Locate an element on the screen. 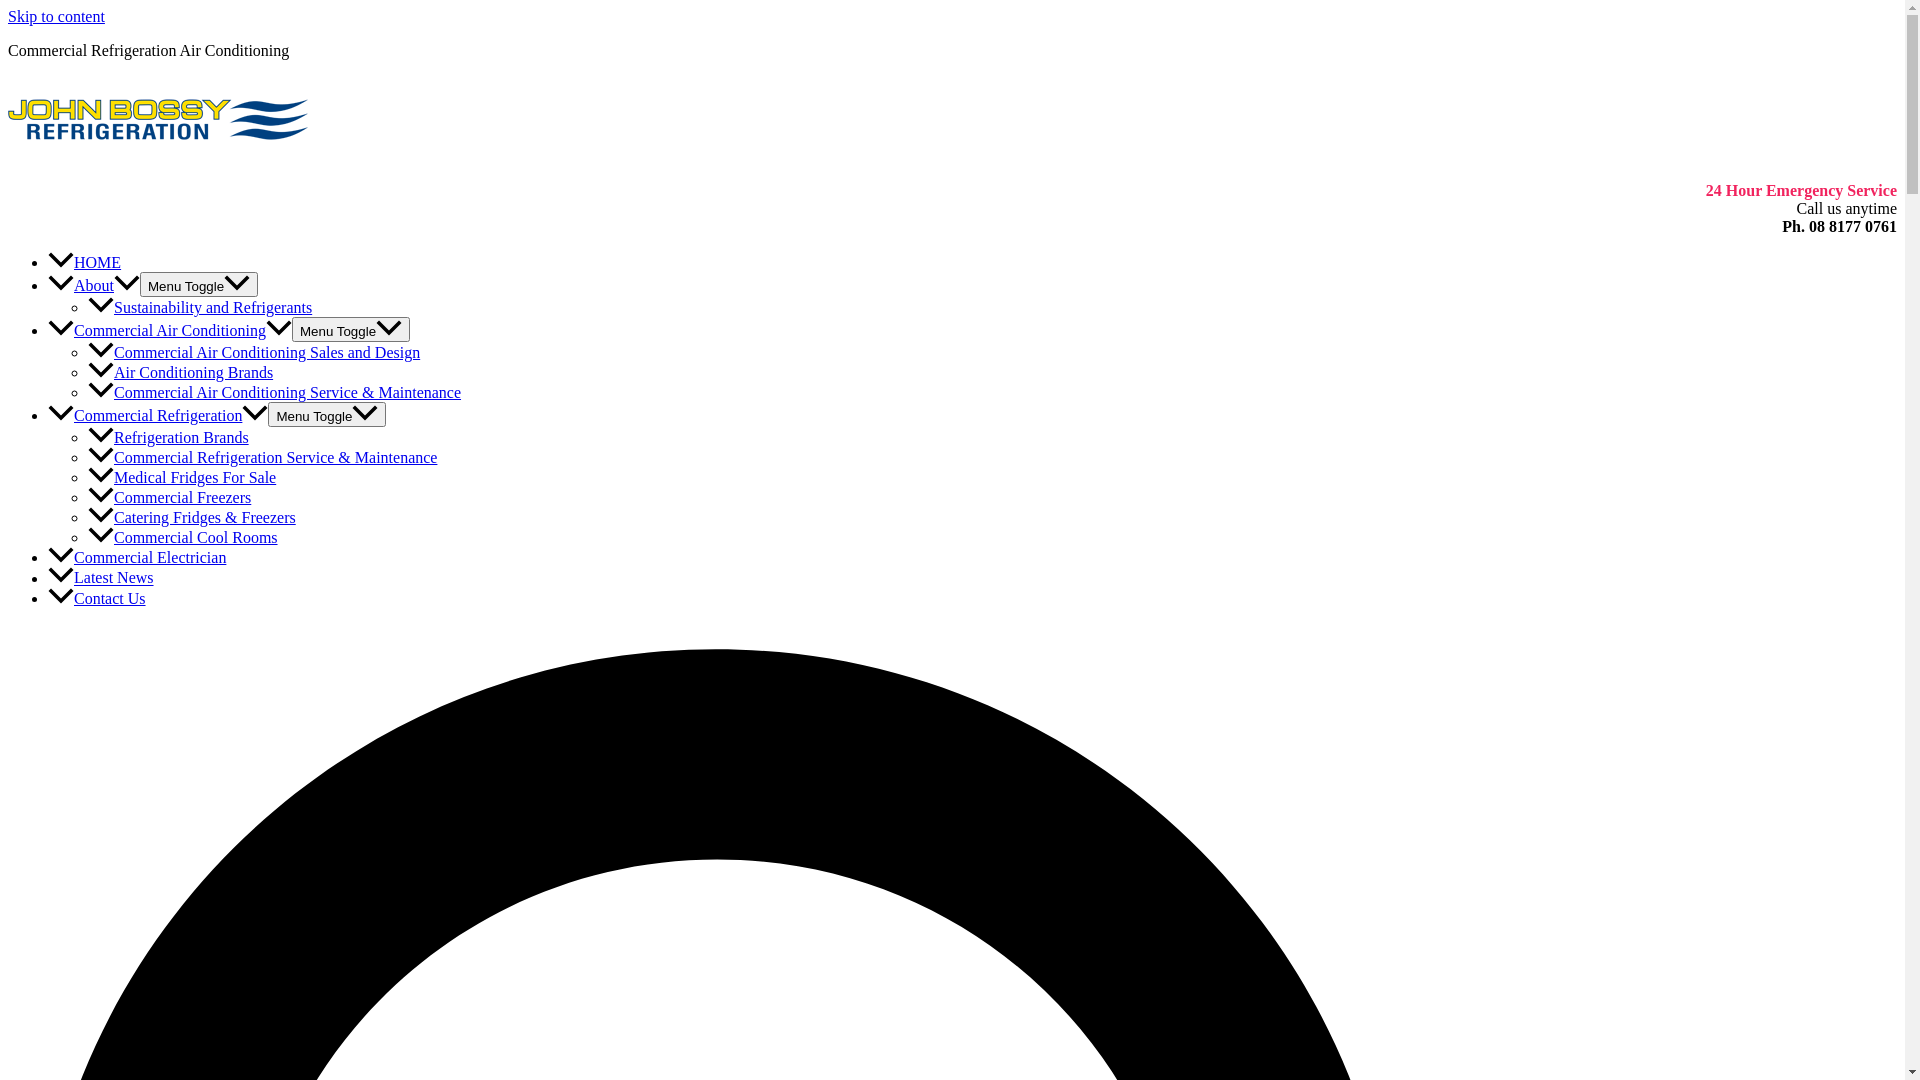  HOME is located at coordinates (84, 262).